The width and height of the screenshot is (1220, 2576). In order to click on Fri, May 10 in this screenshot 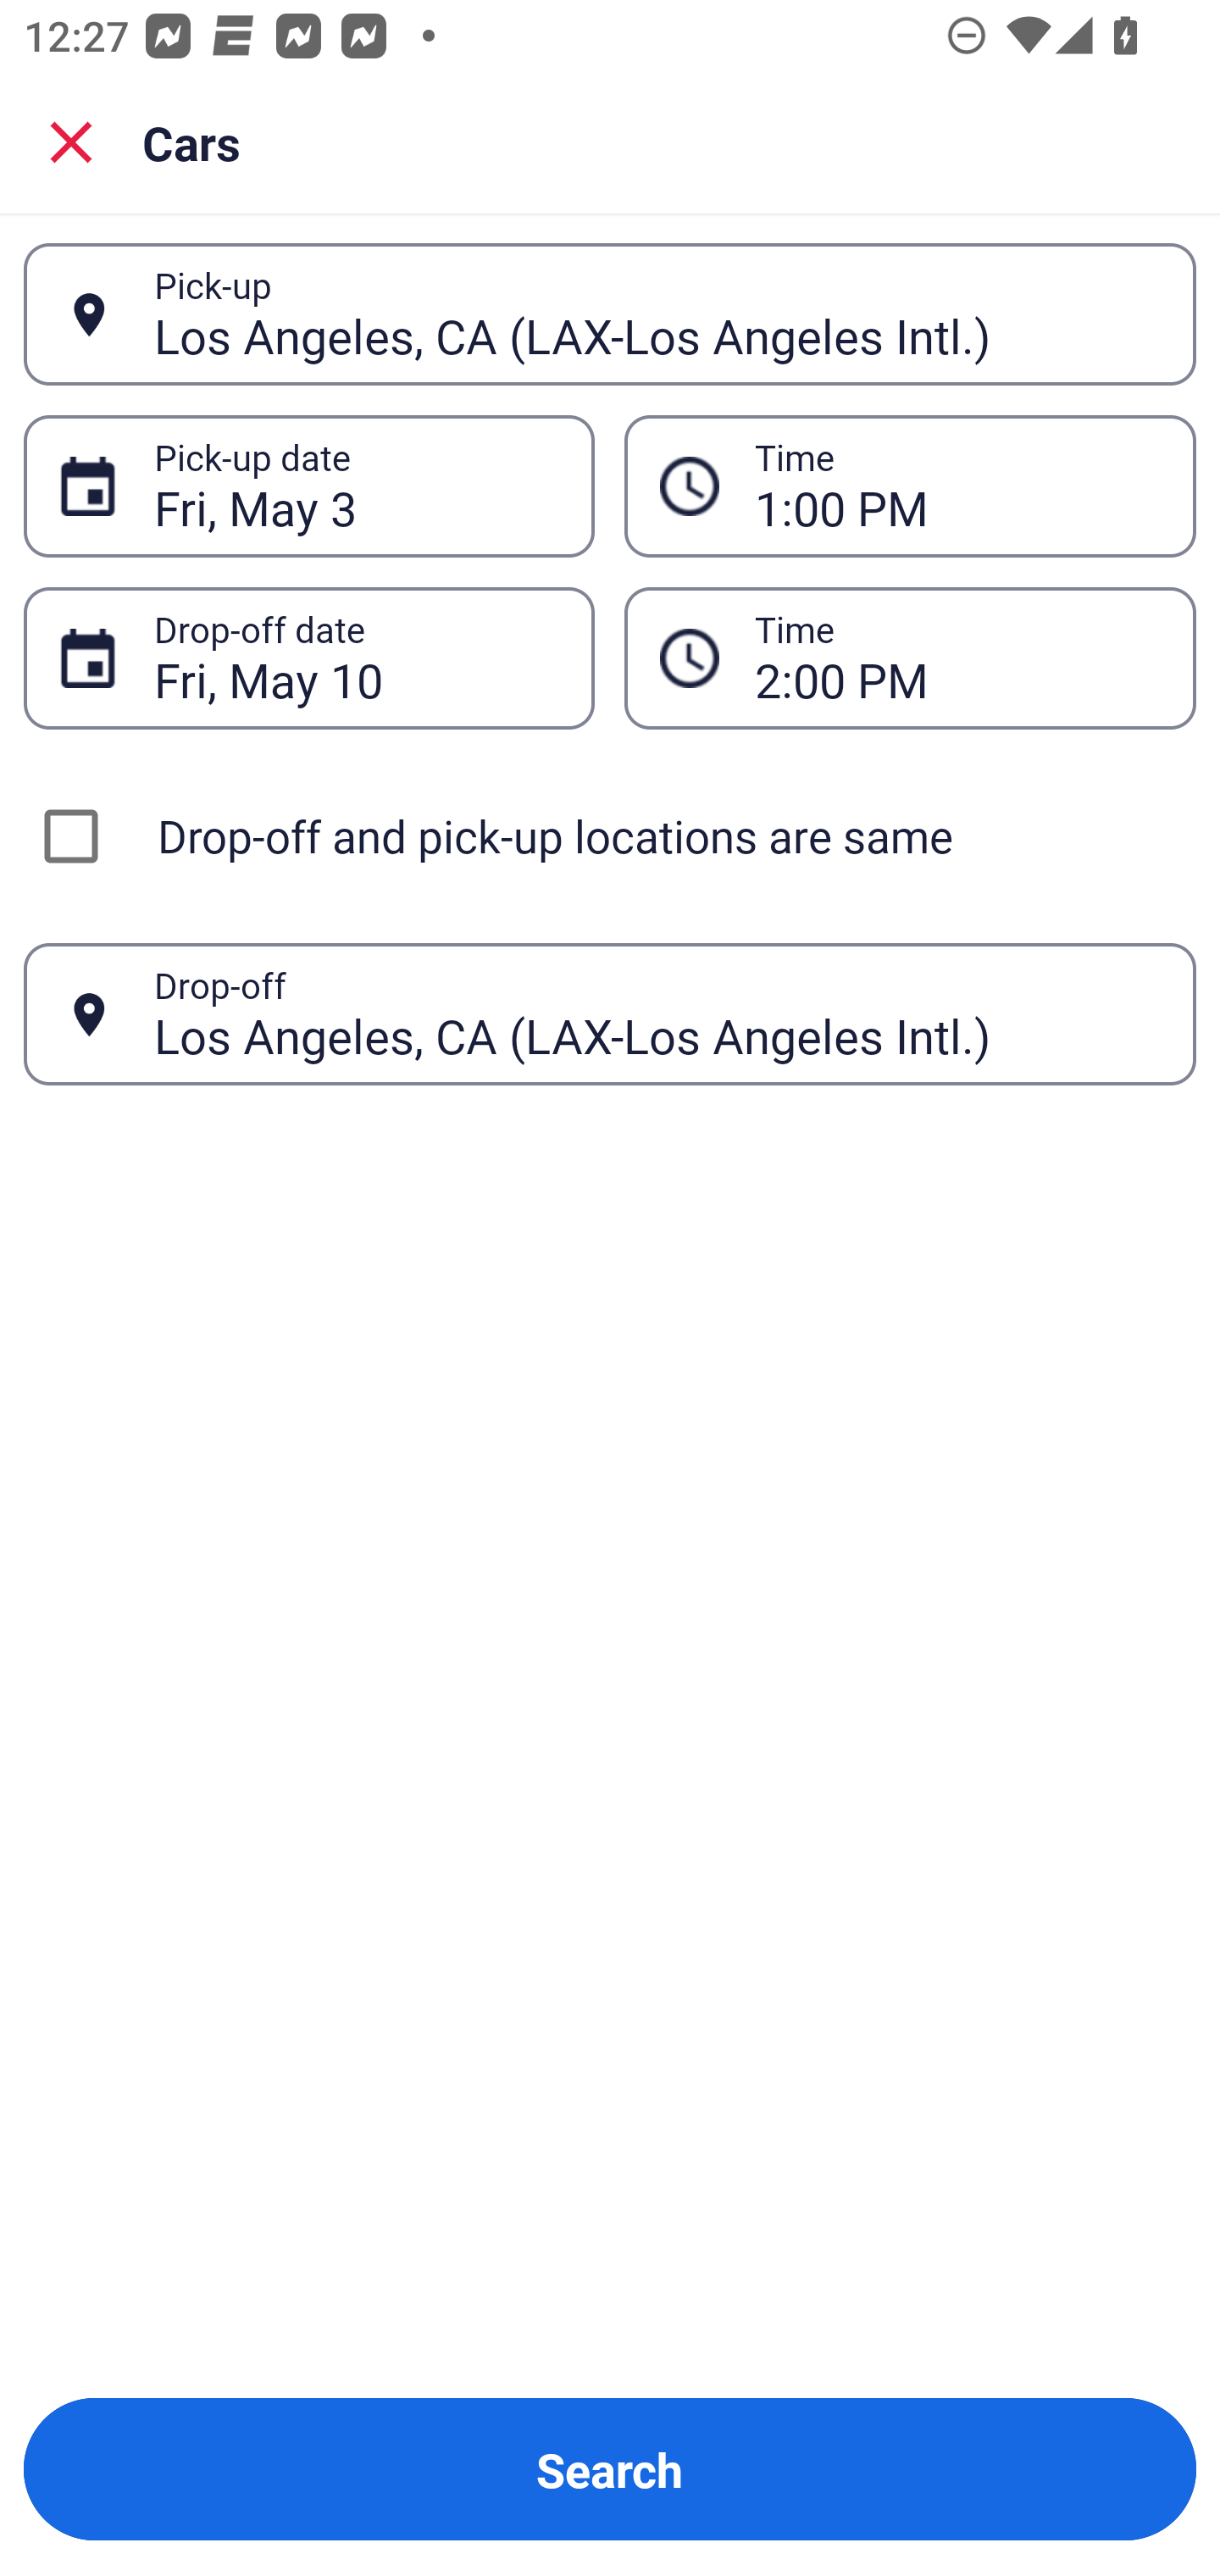, I will do `click(356, 658)`.